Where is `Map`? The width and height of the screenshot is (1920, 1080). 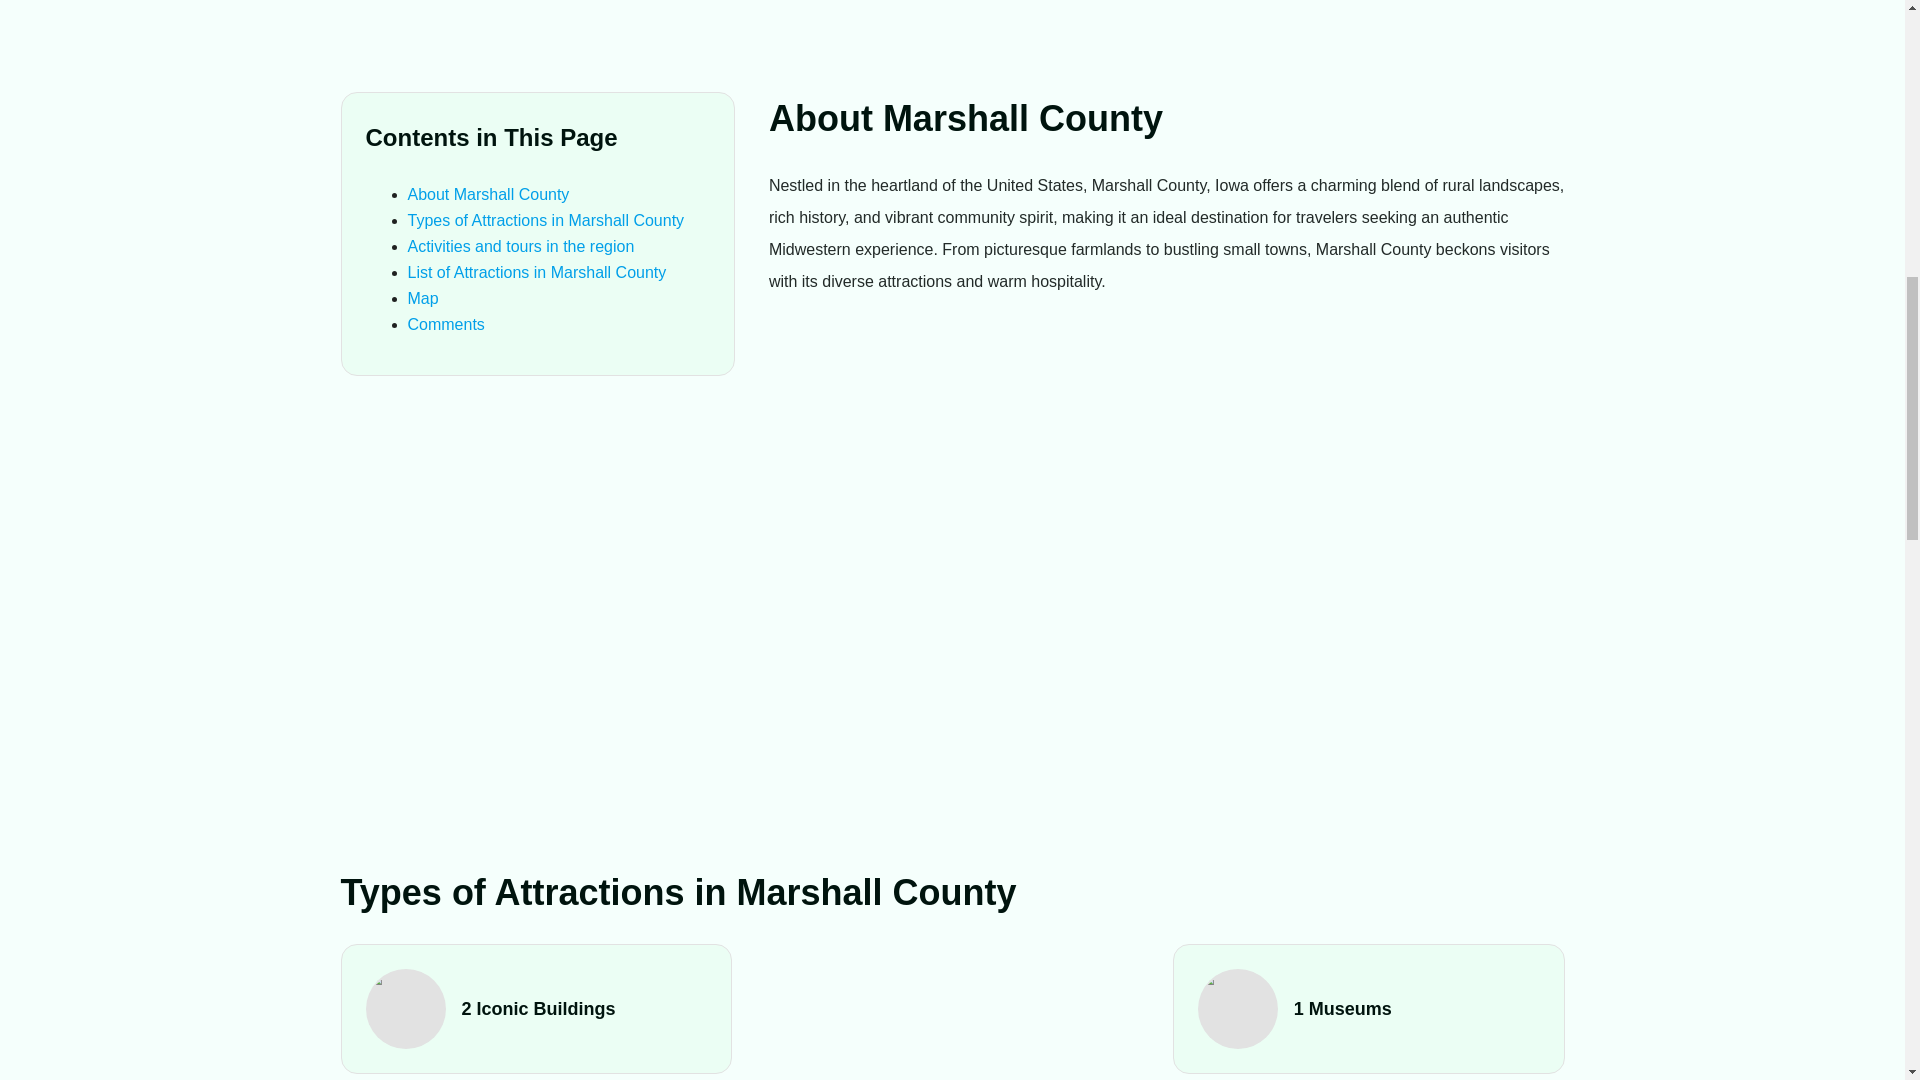 Map is located at coordinates (423, 298).